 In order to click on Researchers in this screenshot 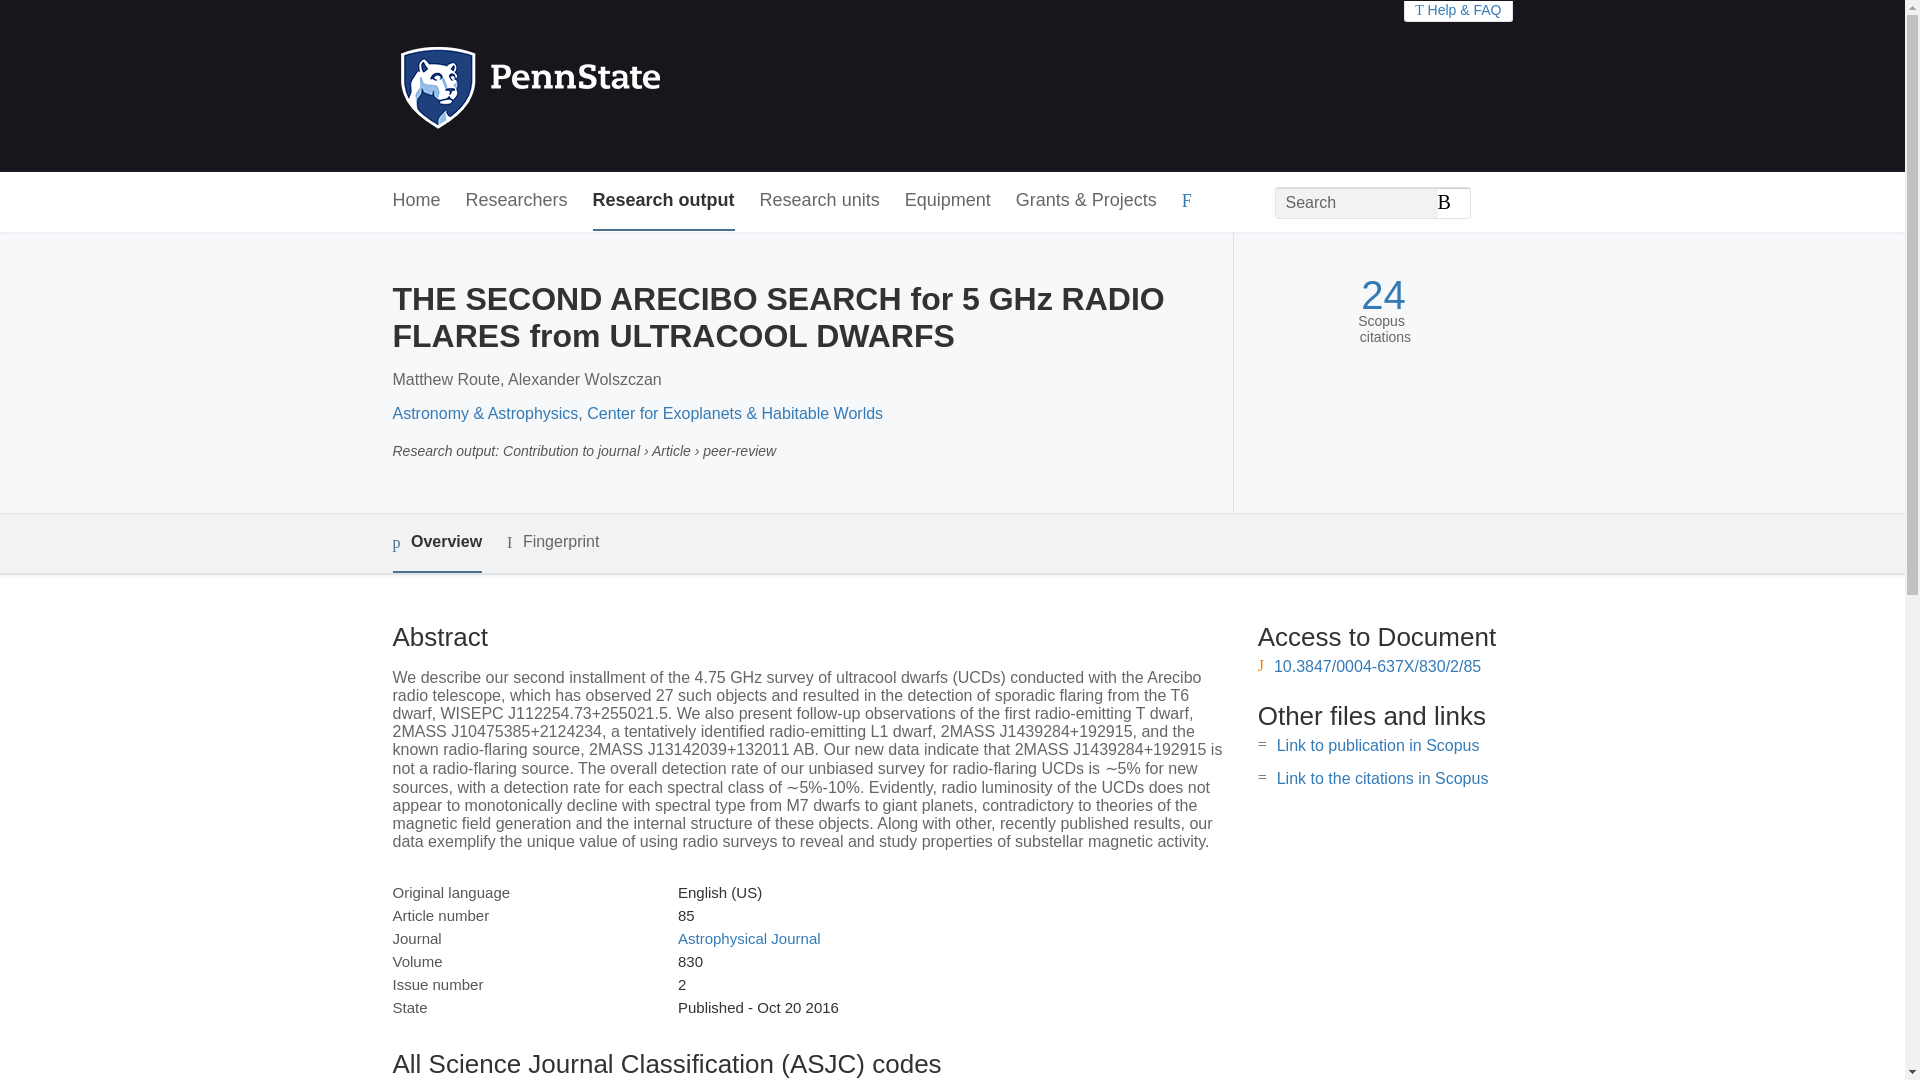, I will do `click(517, 201)`.